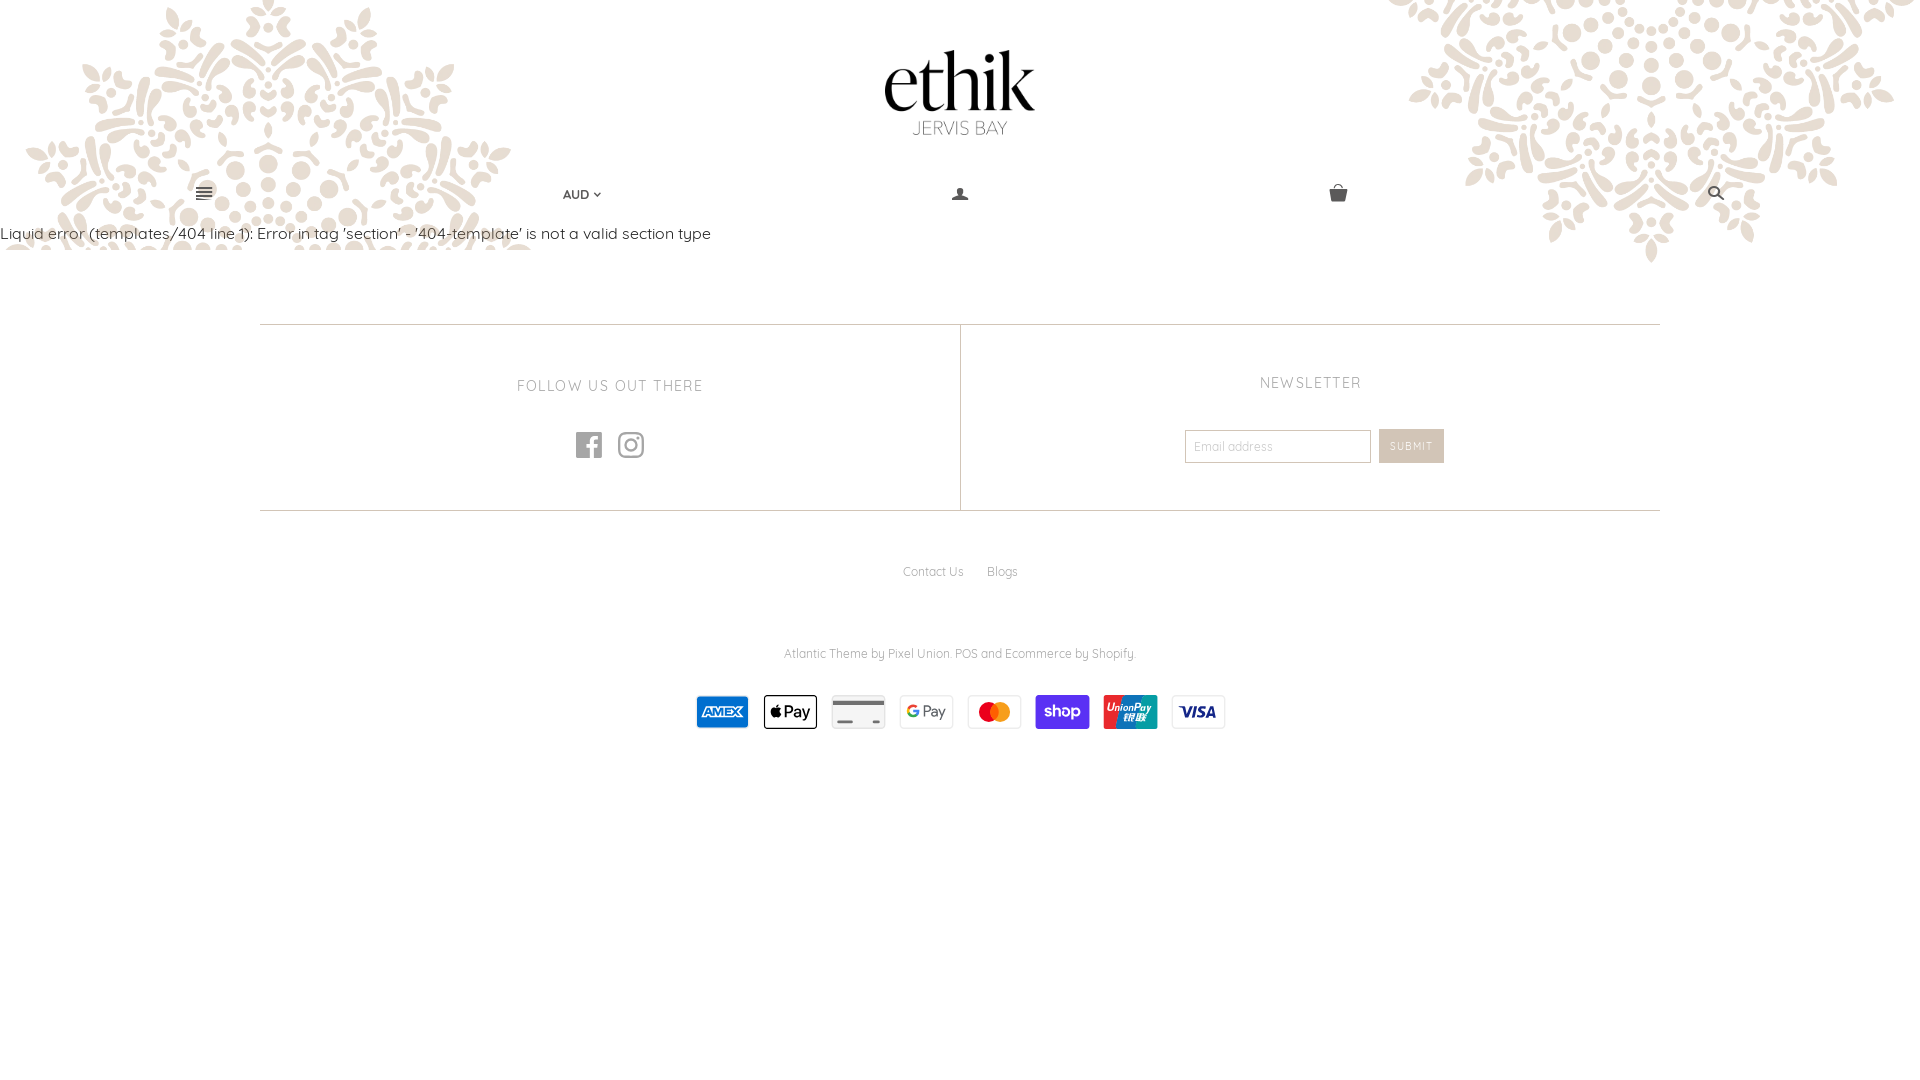  Describe the element at coordinates (631, 445) in the screenshot. I see `Instagram Icon` at that location.